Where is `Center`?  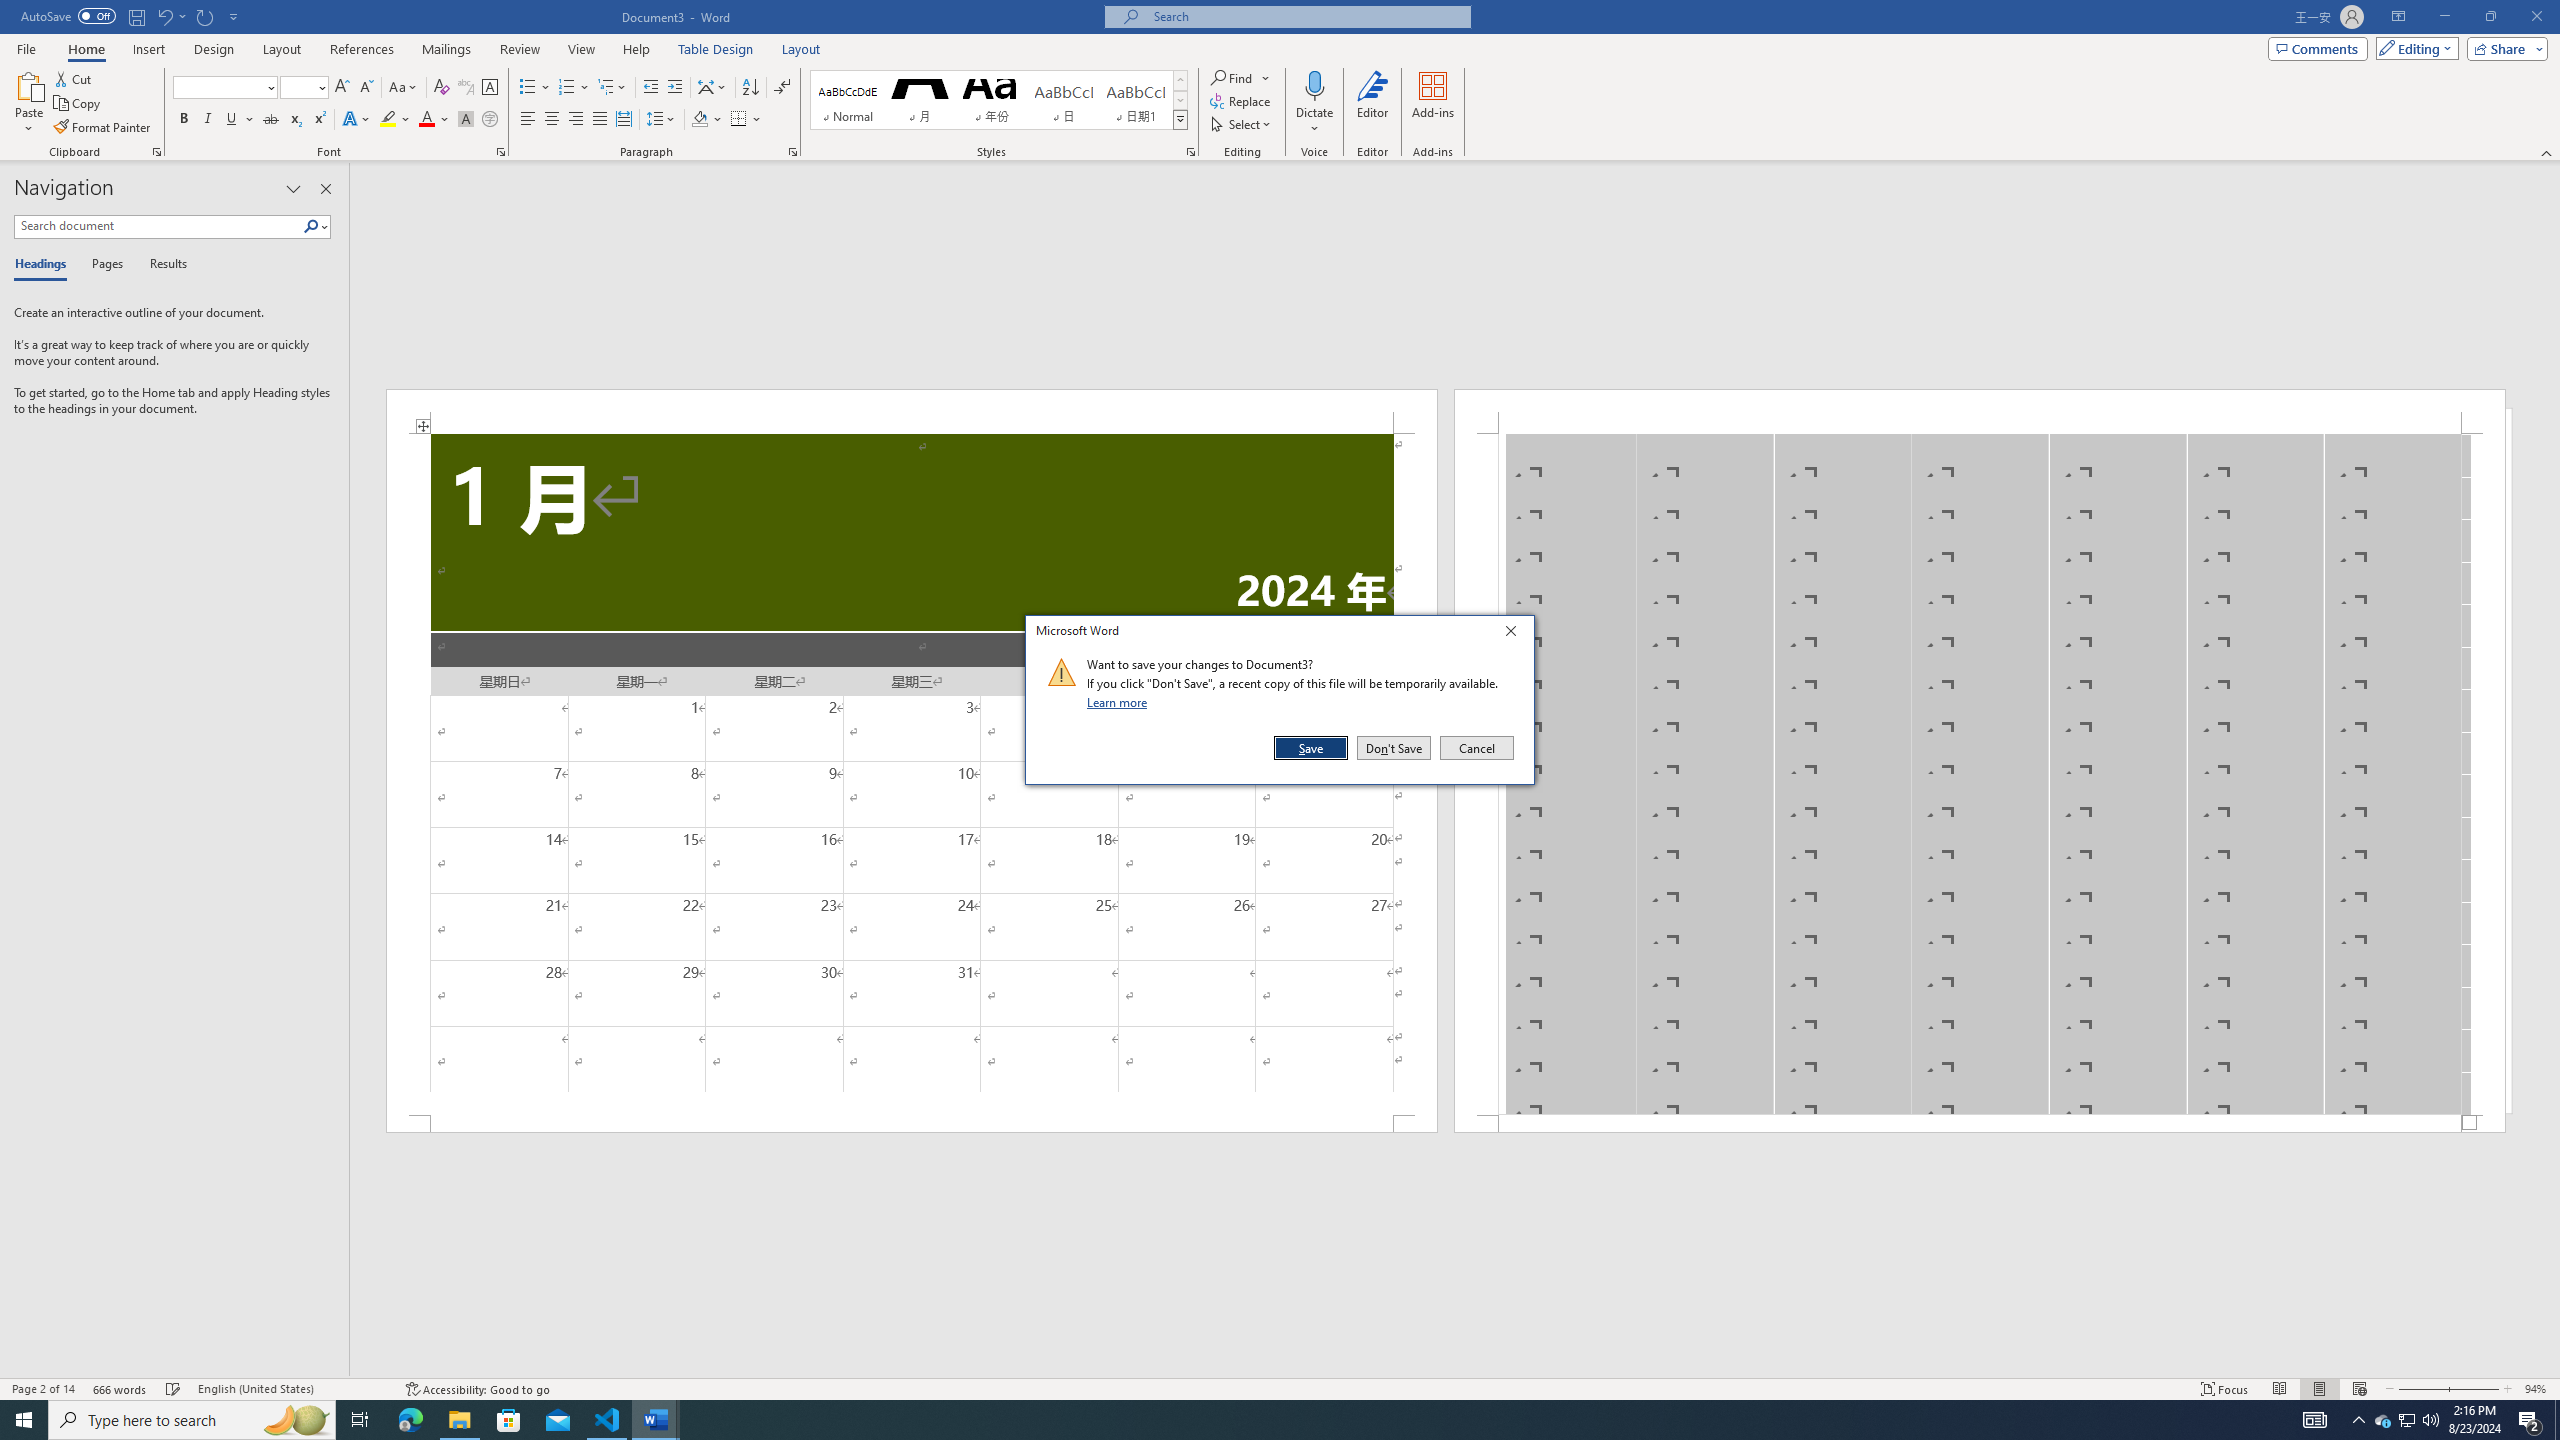
Center is located at coordinates (404, 88).